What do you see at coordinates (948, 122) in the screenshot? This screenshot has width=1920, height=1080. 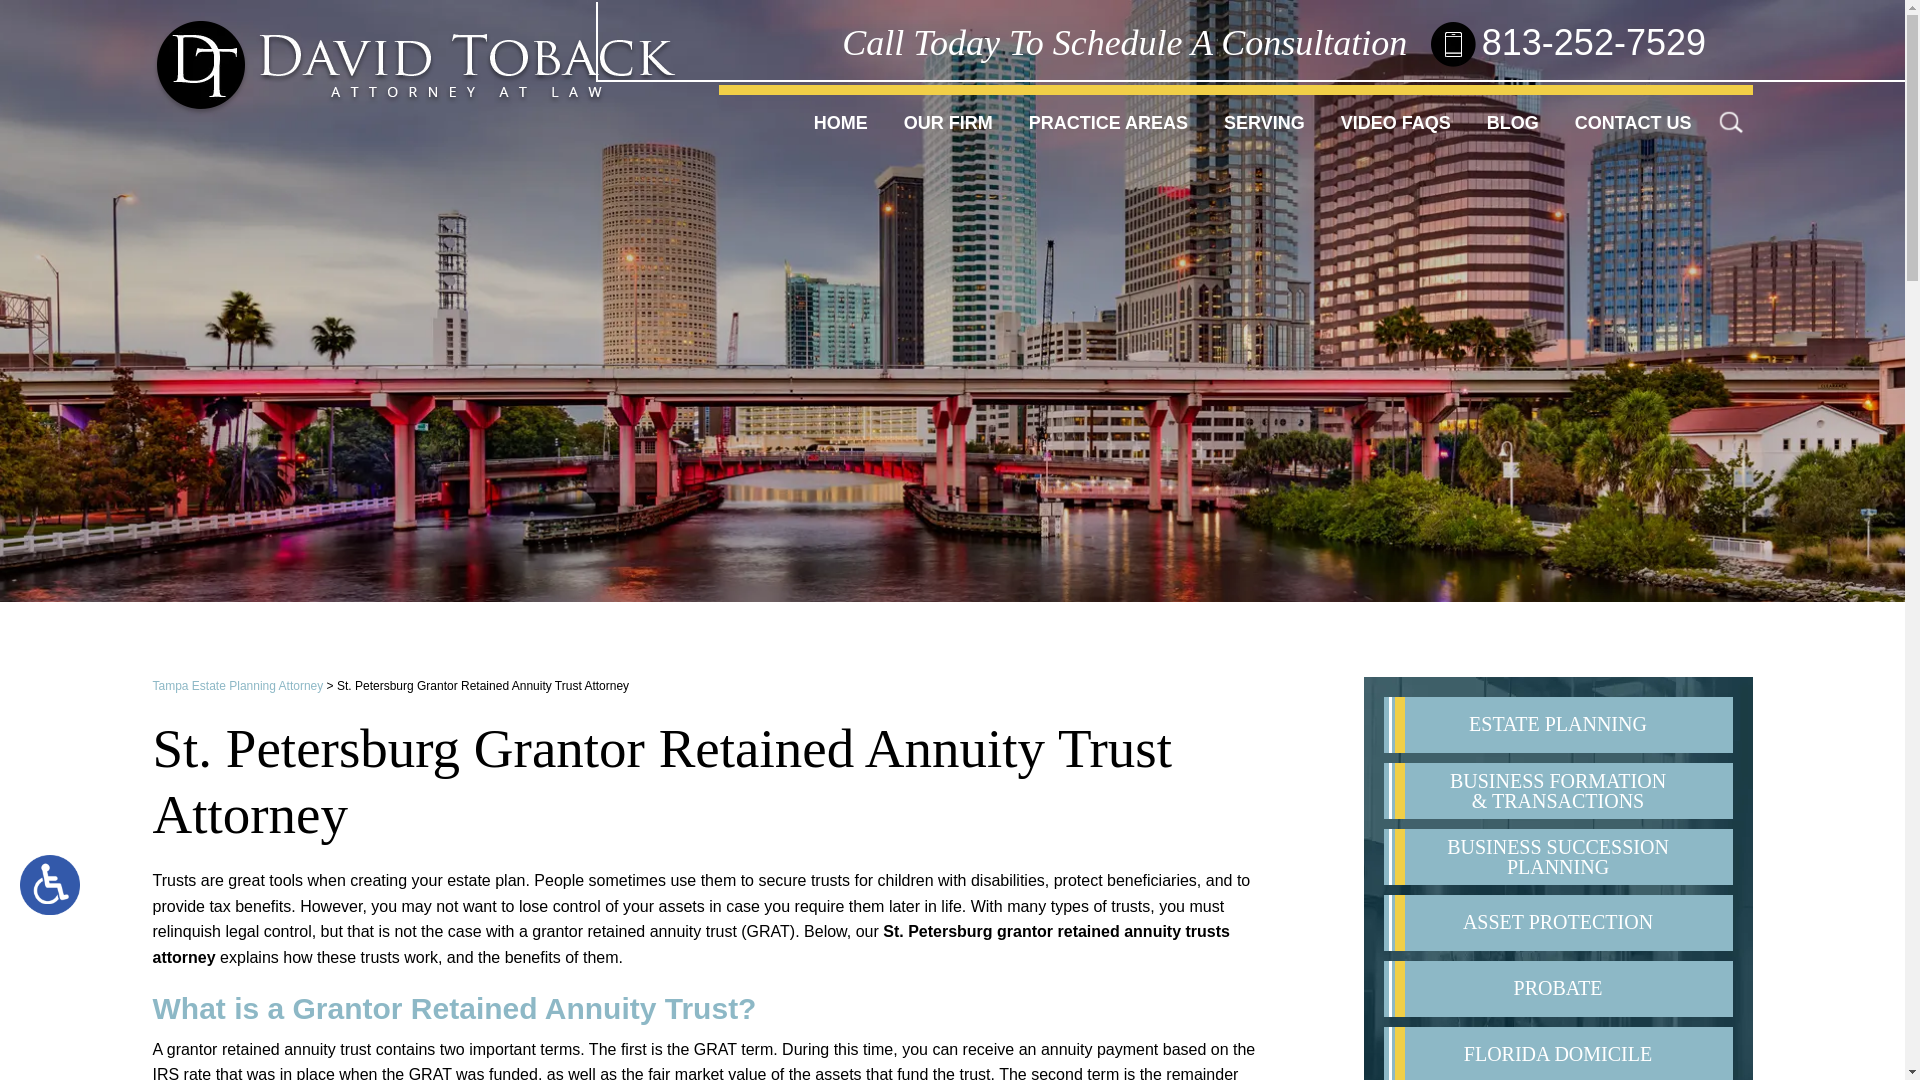 I see `OUR FIRM` at bounding box center [948, 122].